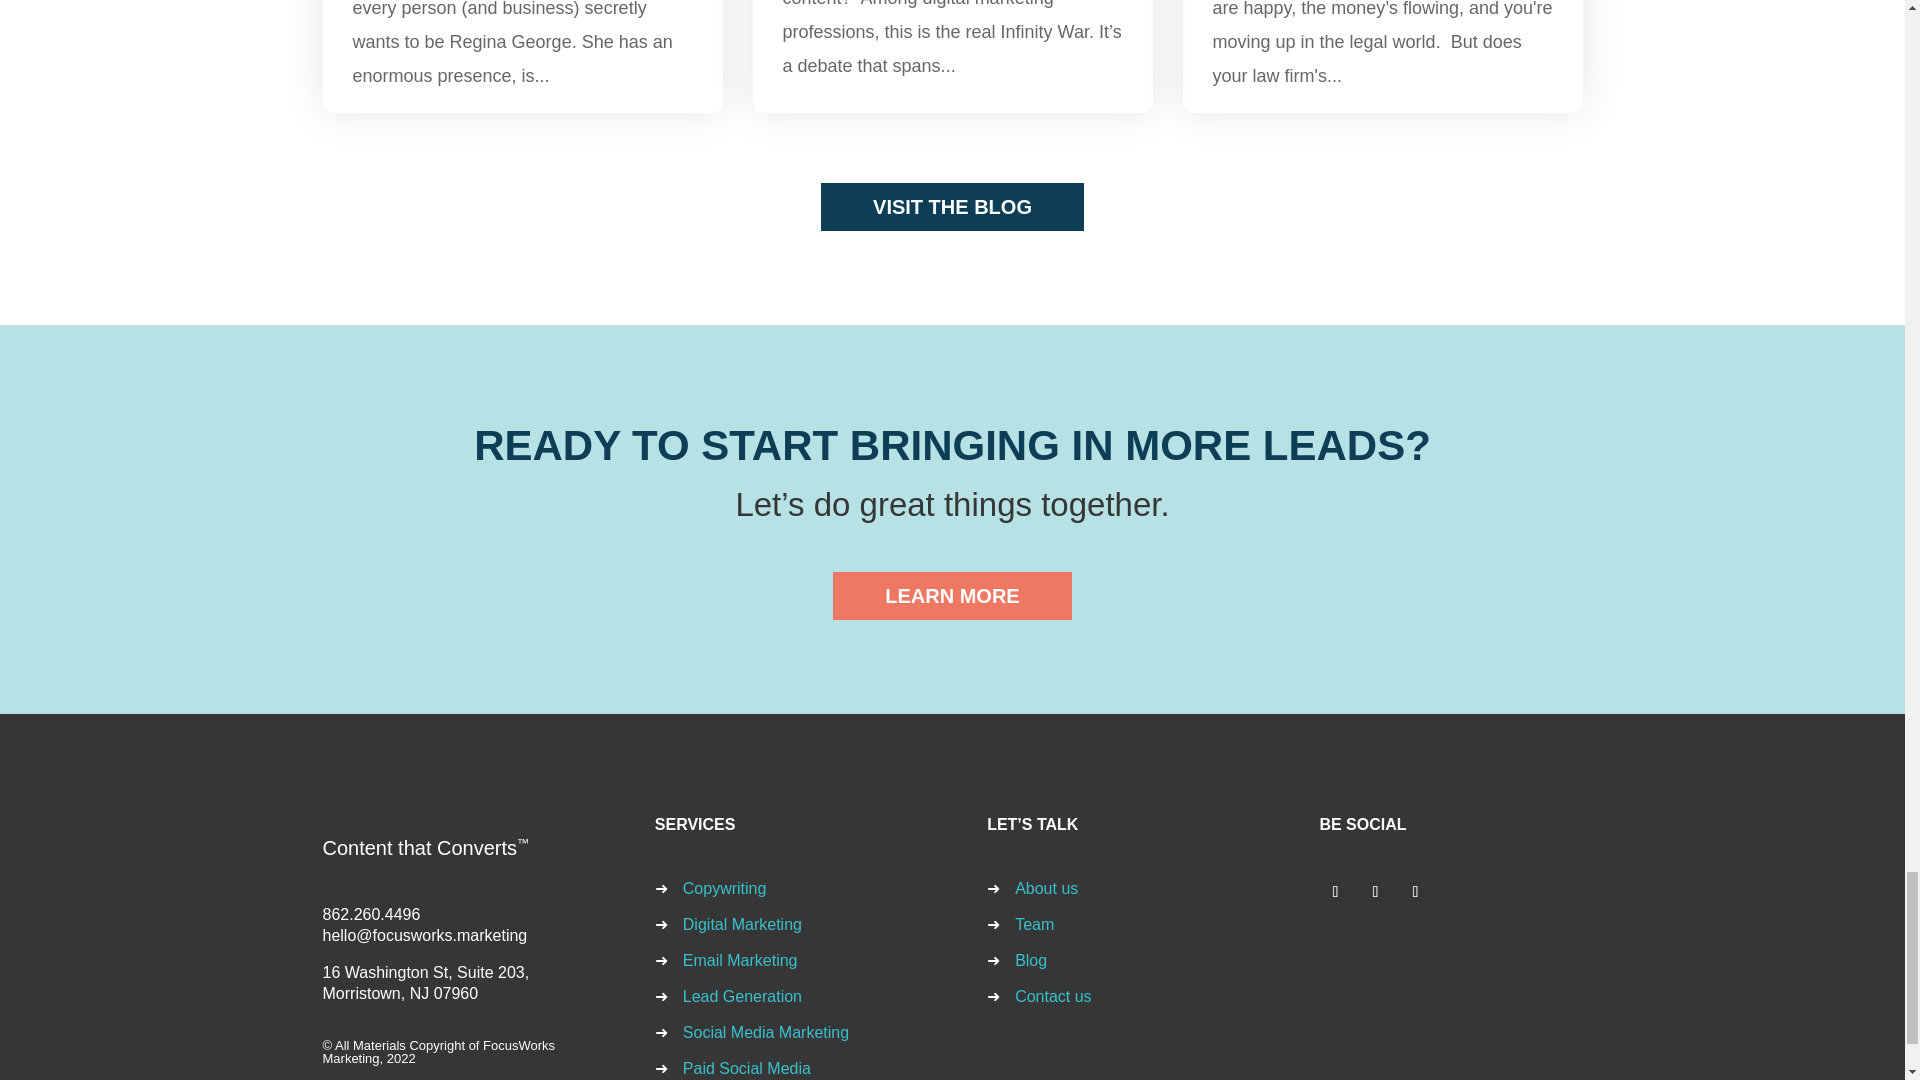 This screenshot has width=1920, height=1080. I want to click on Social Media Marketing, so click(766, 1032).